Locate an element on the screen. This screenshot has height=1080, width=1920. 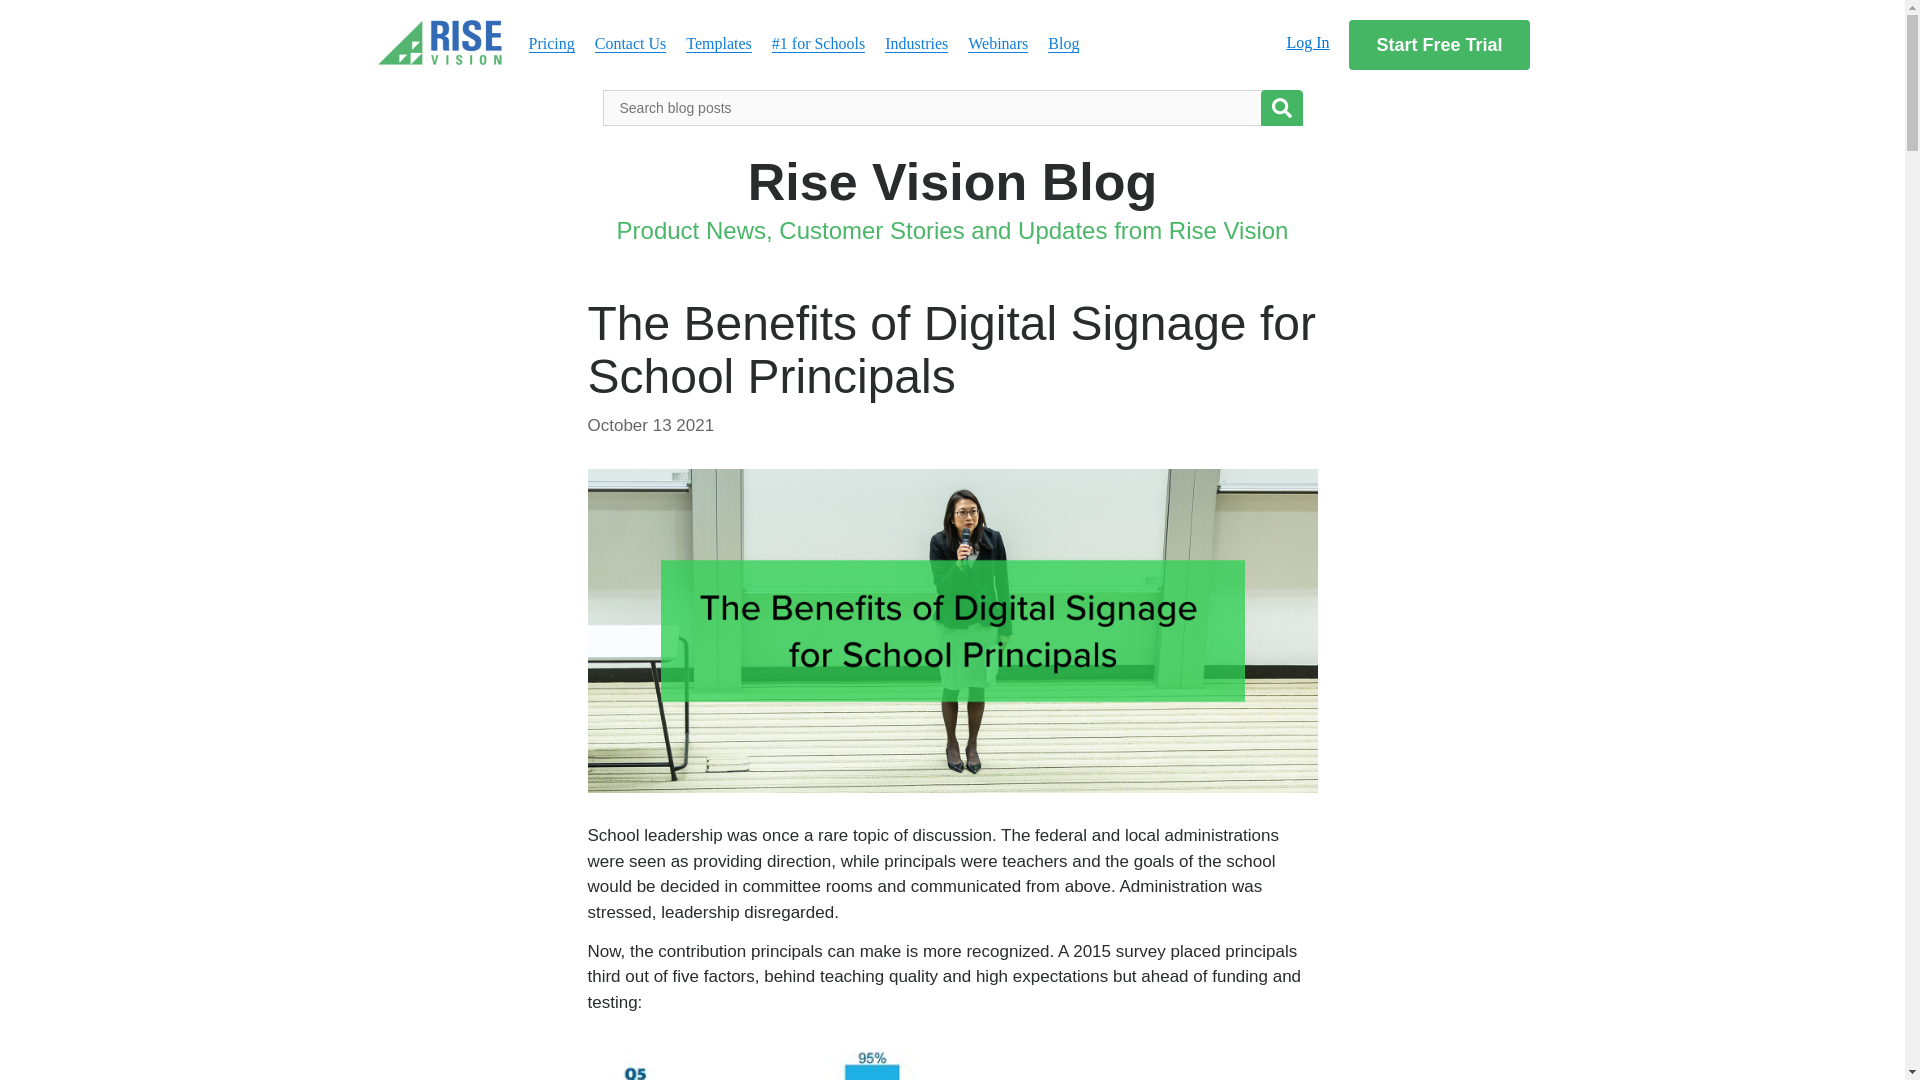
Blog is located at coordinates (1064, 43).